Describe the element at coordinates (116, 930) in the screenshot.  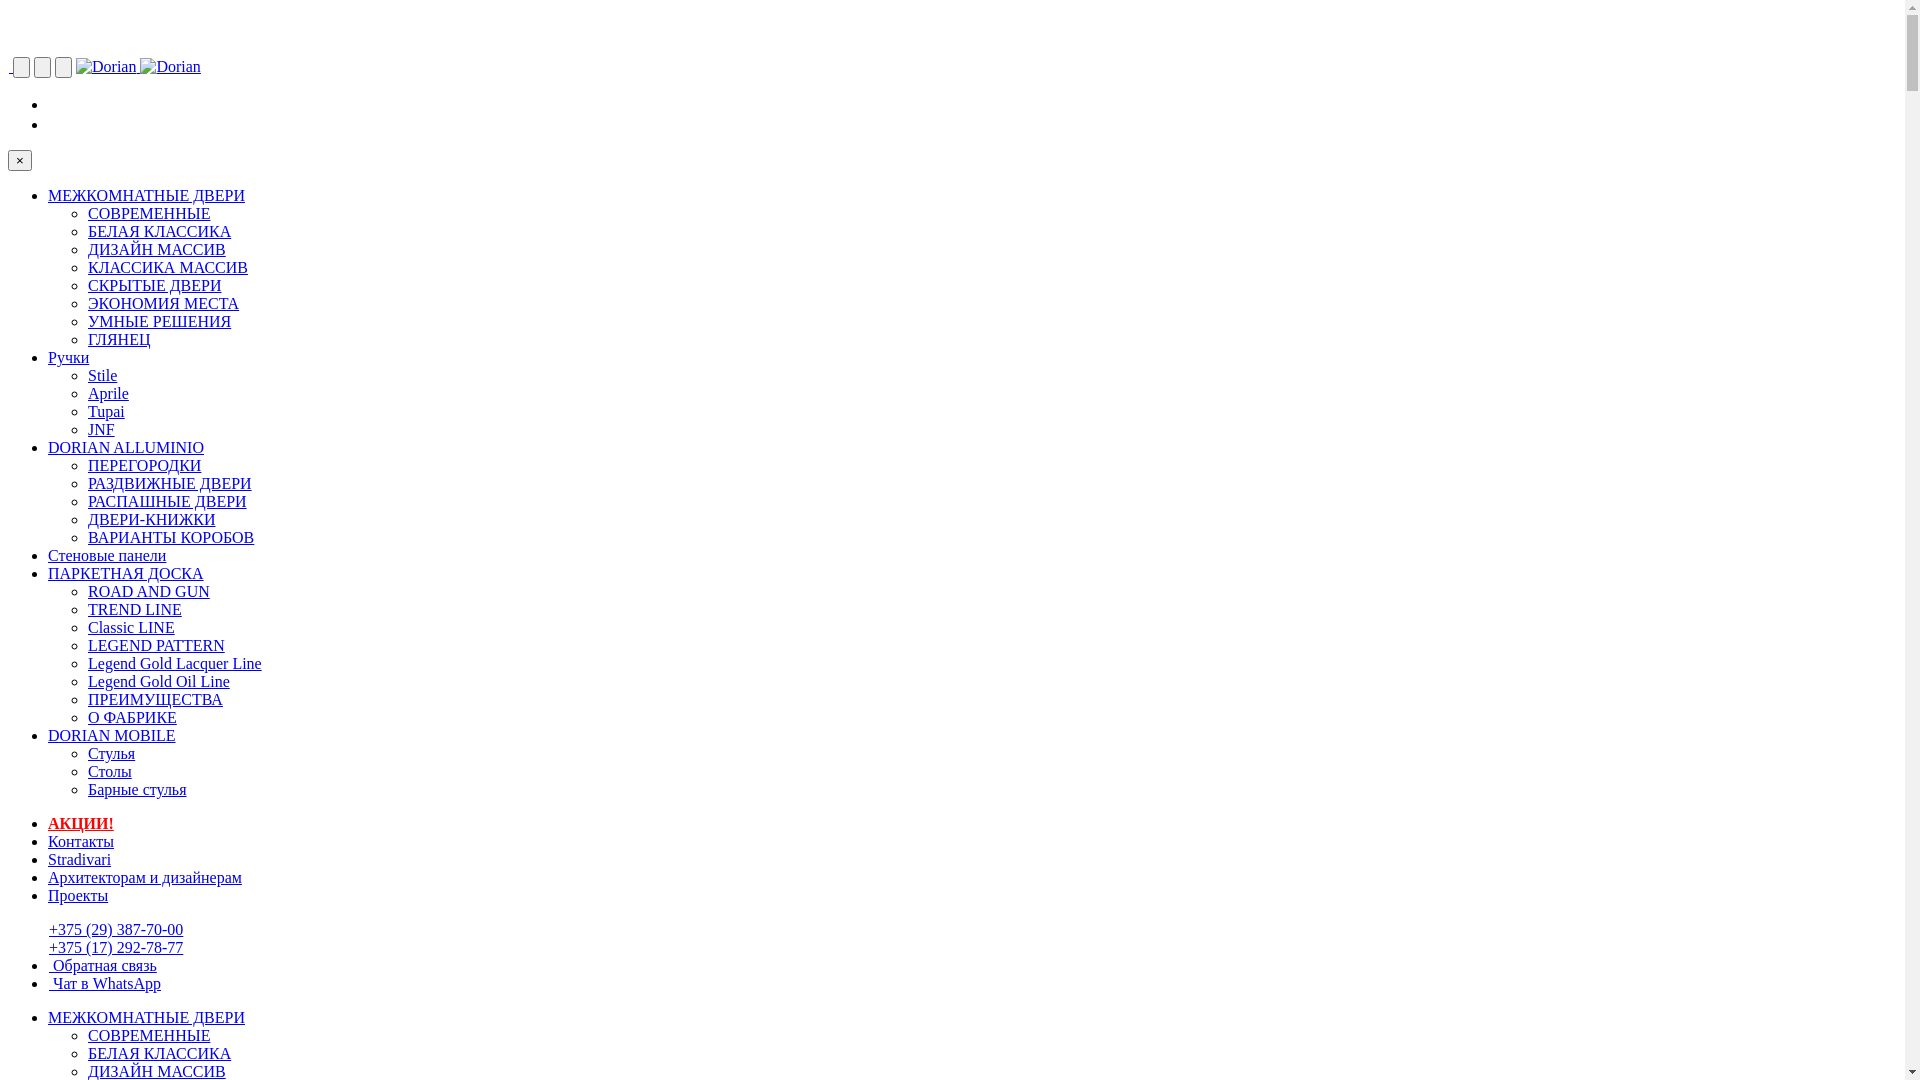
I see `+375 (29) 387-70-00` at that location.